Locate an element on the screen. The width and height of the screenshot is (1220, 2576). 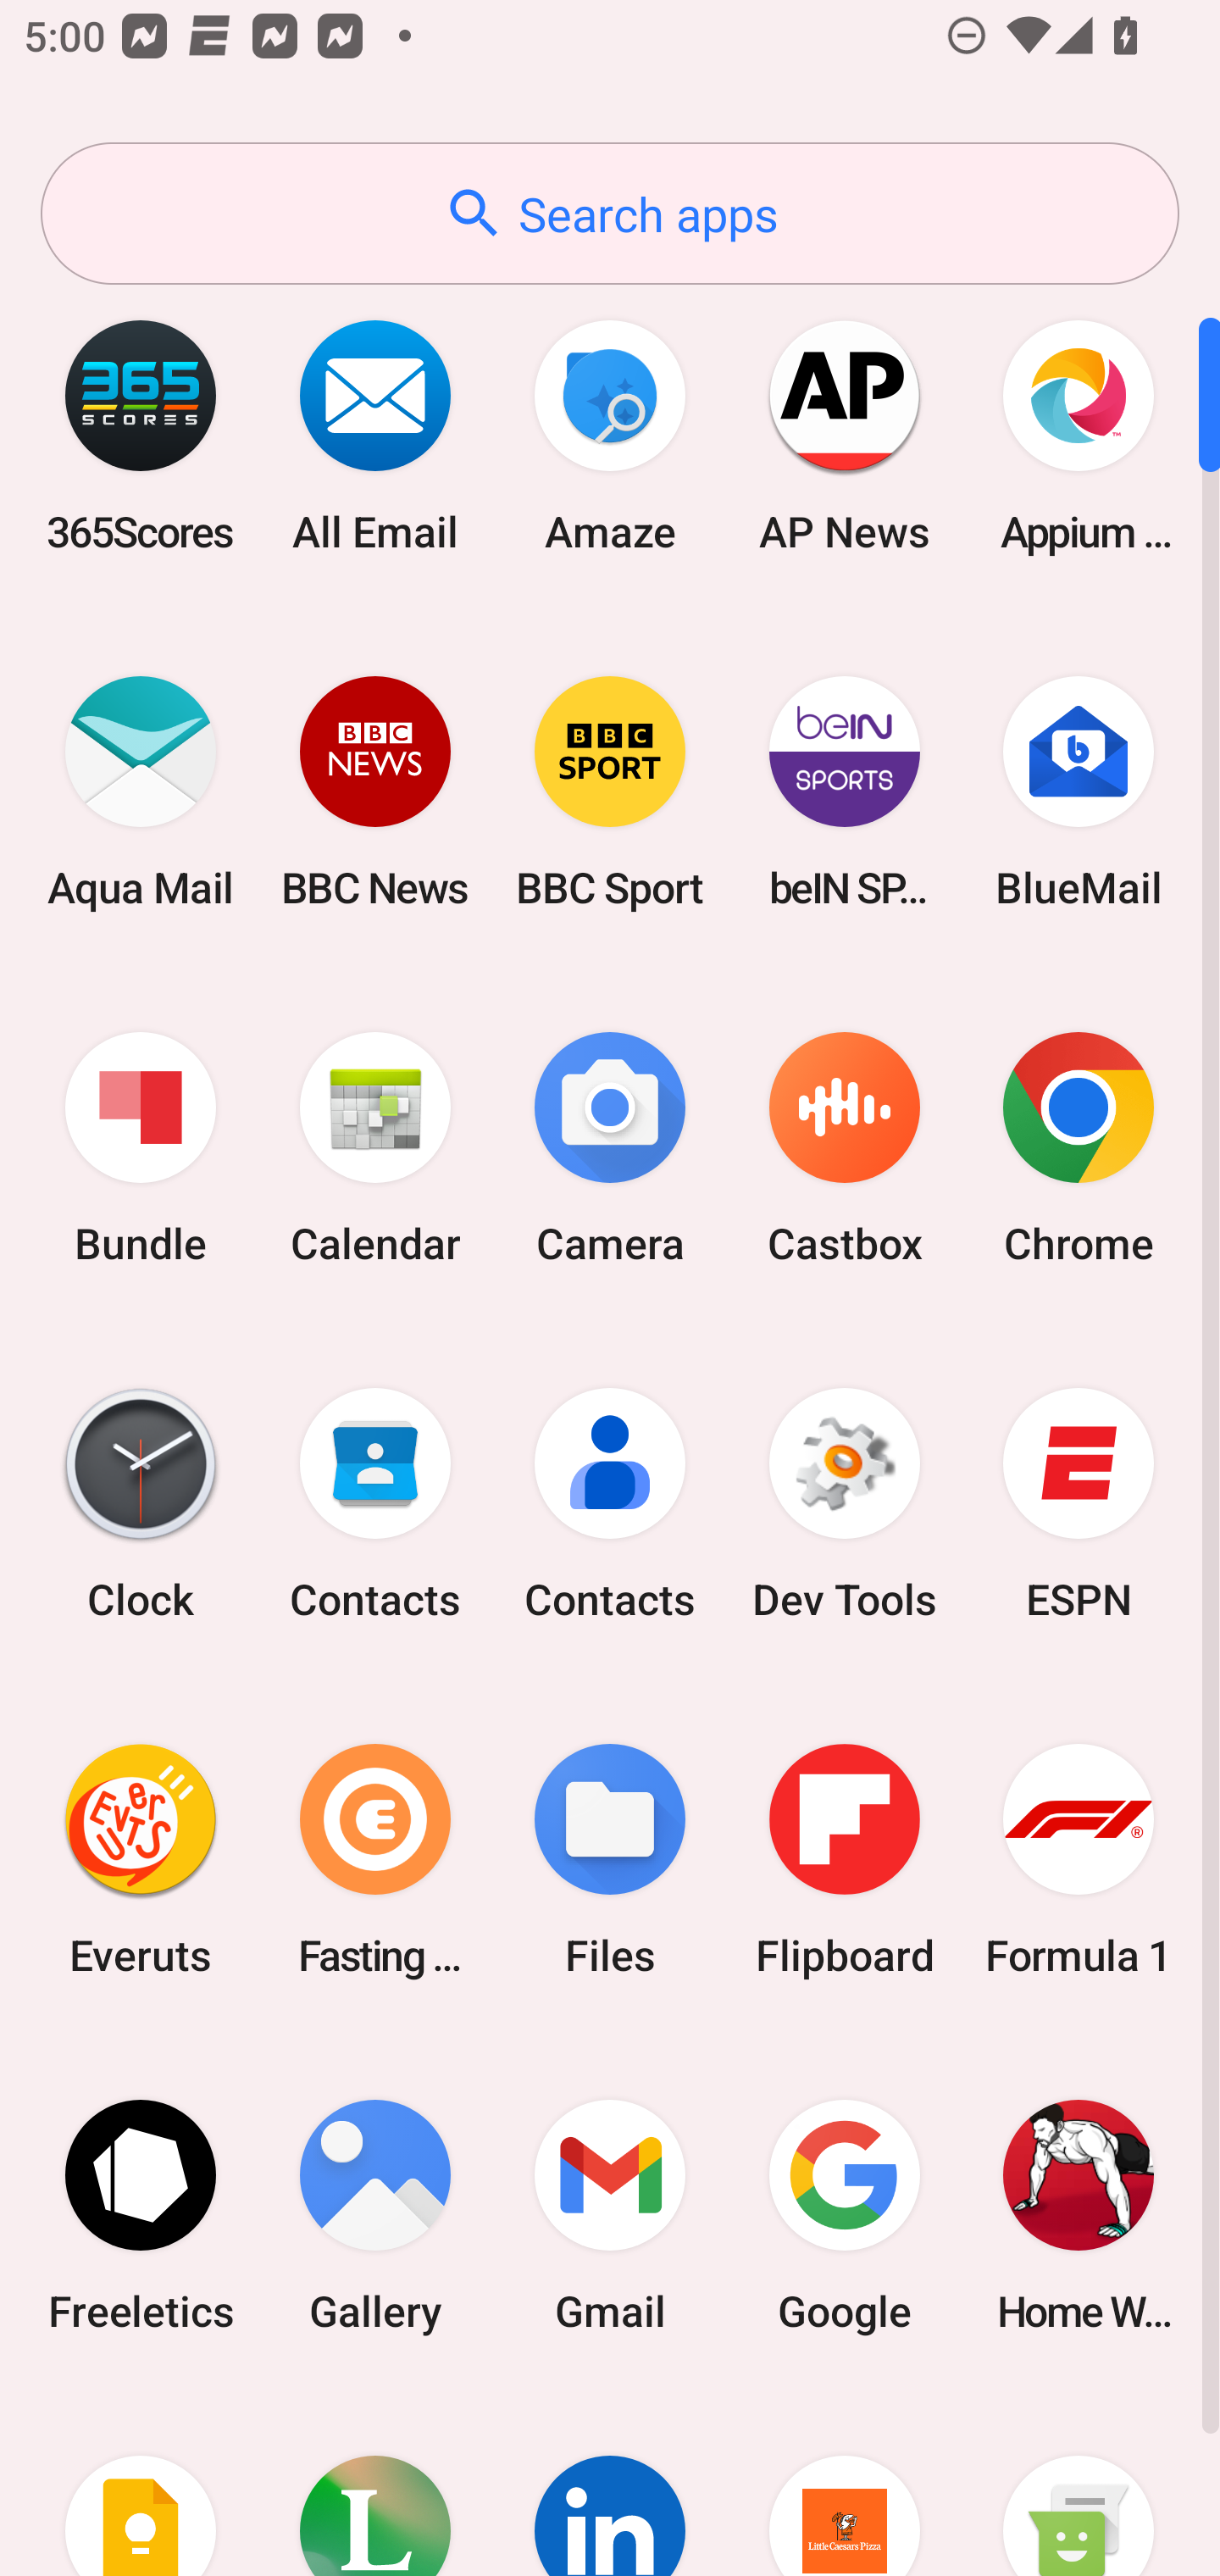
BBC Sport is located at coordinates (610, 791).